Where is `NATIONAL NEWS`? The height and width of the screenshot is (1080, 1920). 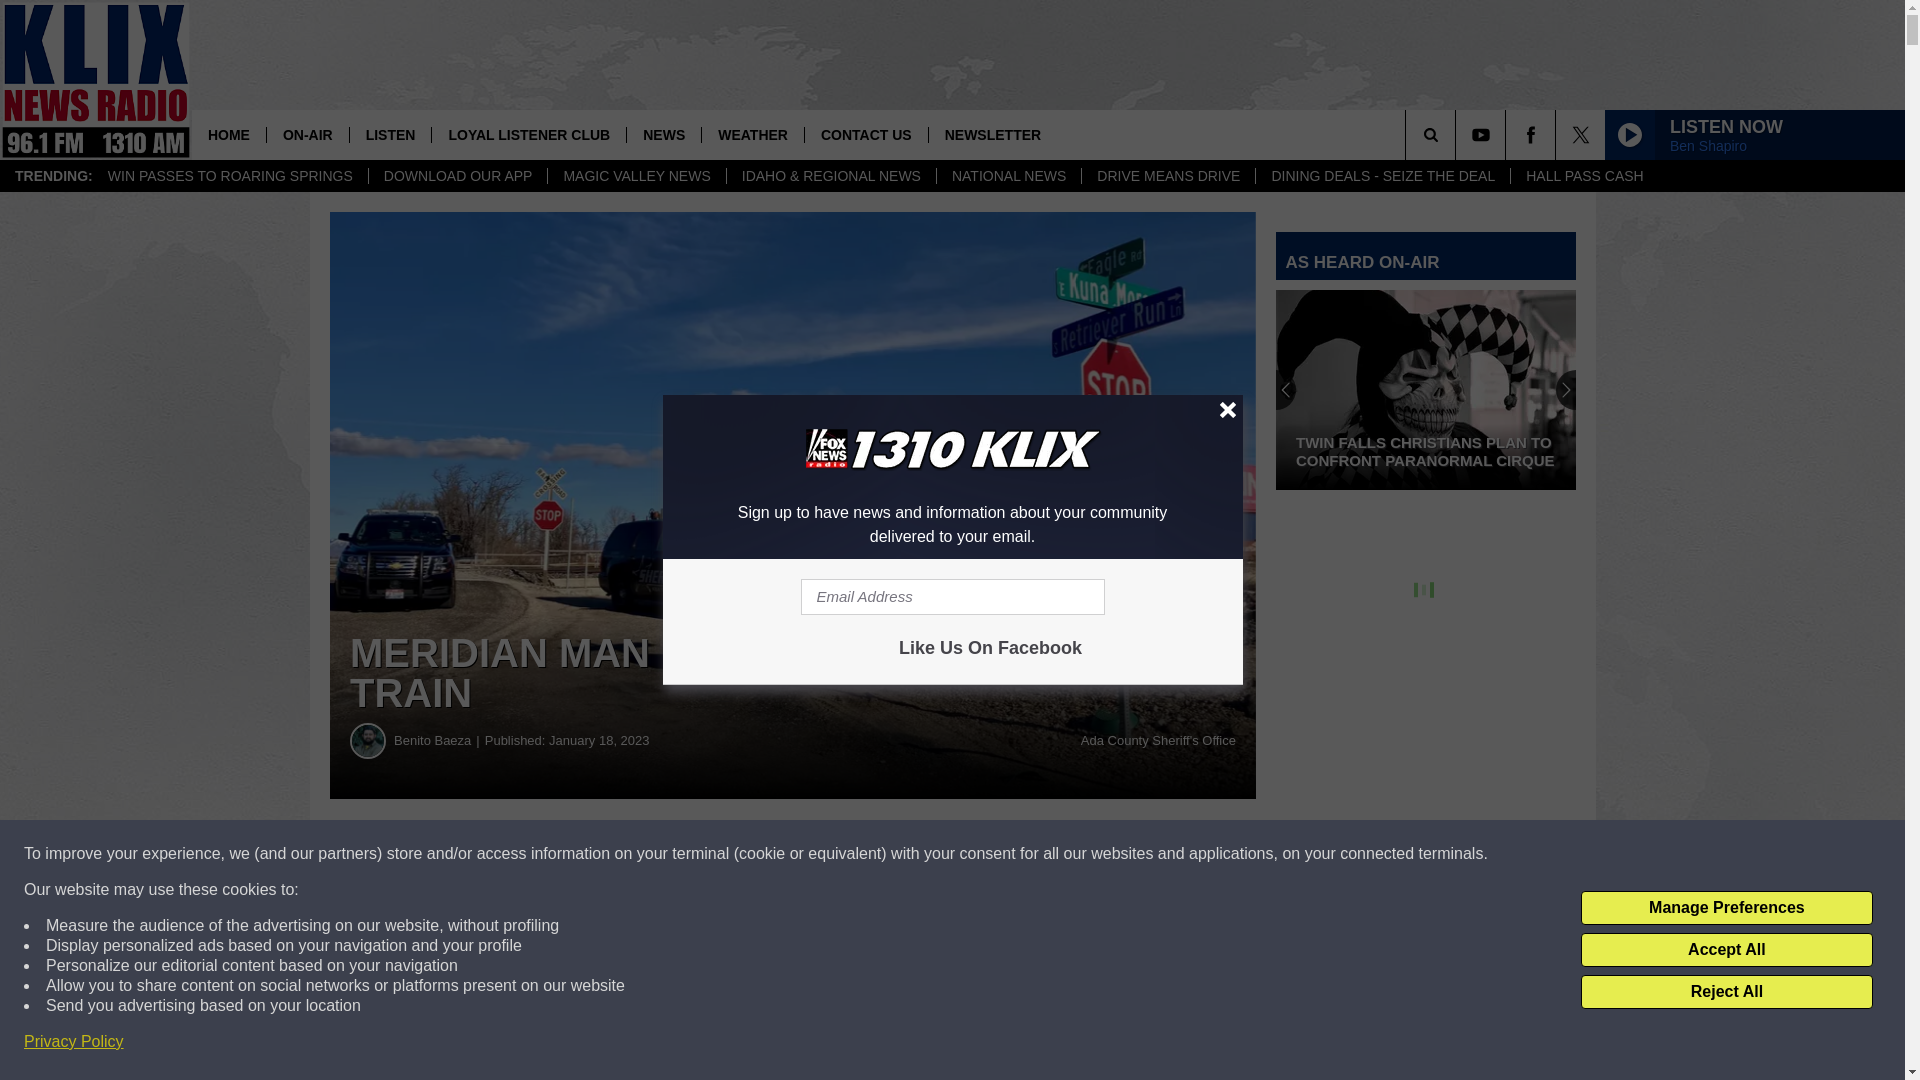 NATIONAL NEWS is located at coordinates (1008, 176).